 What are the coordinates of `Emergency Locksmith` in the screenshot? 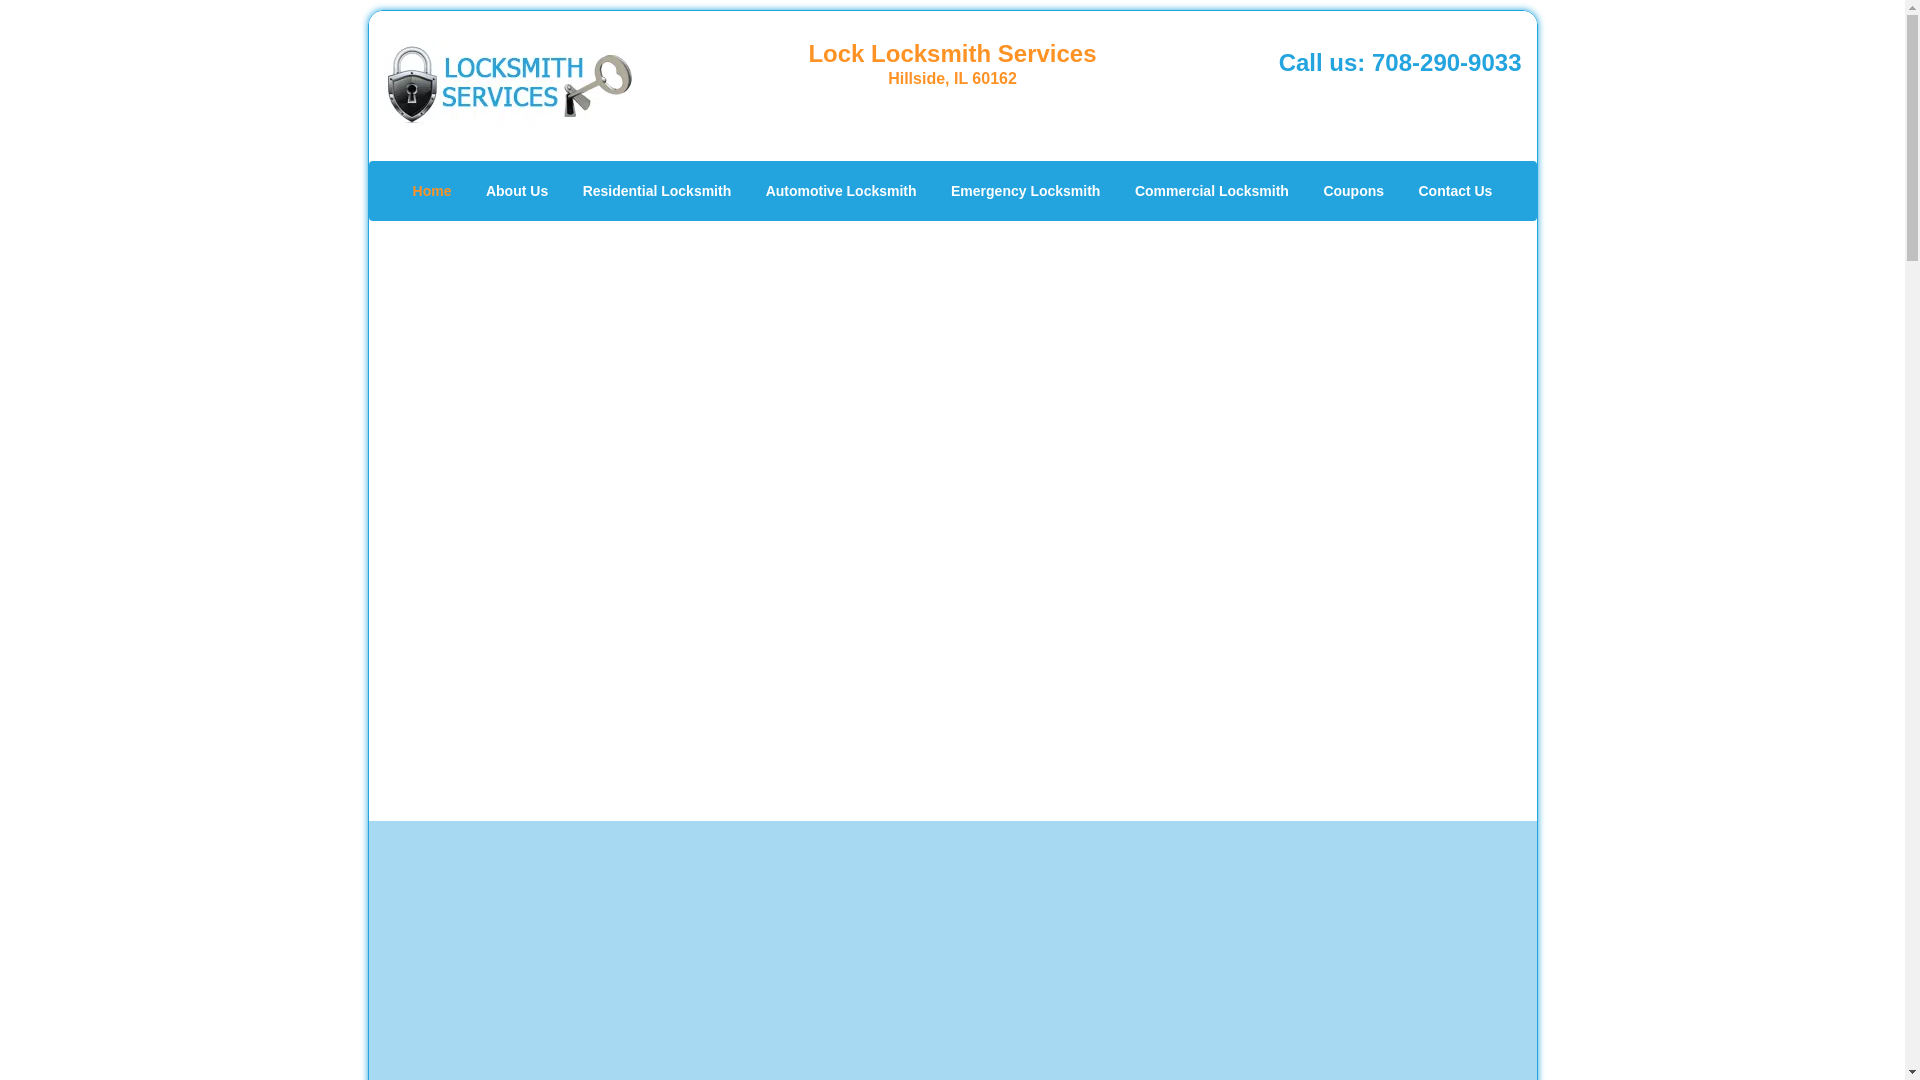 It's located at (1026, 190).